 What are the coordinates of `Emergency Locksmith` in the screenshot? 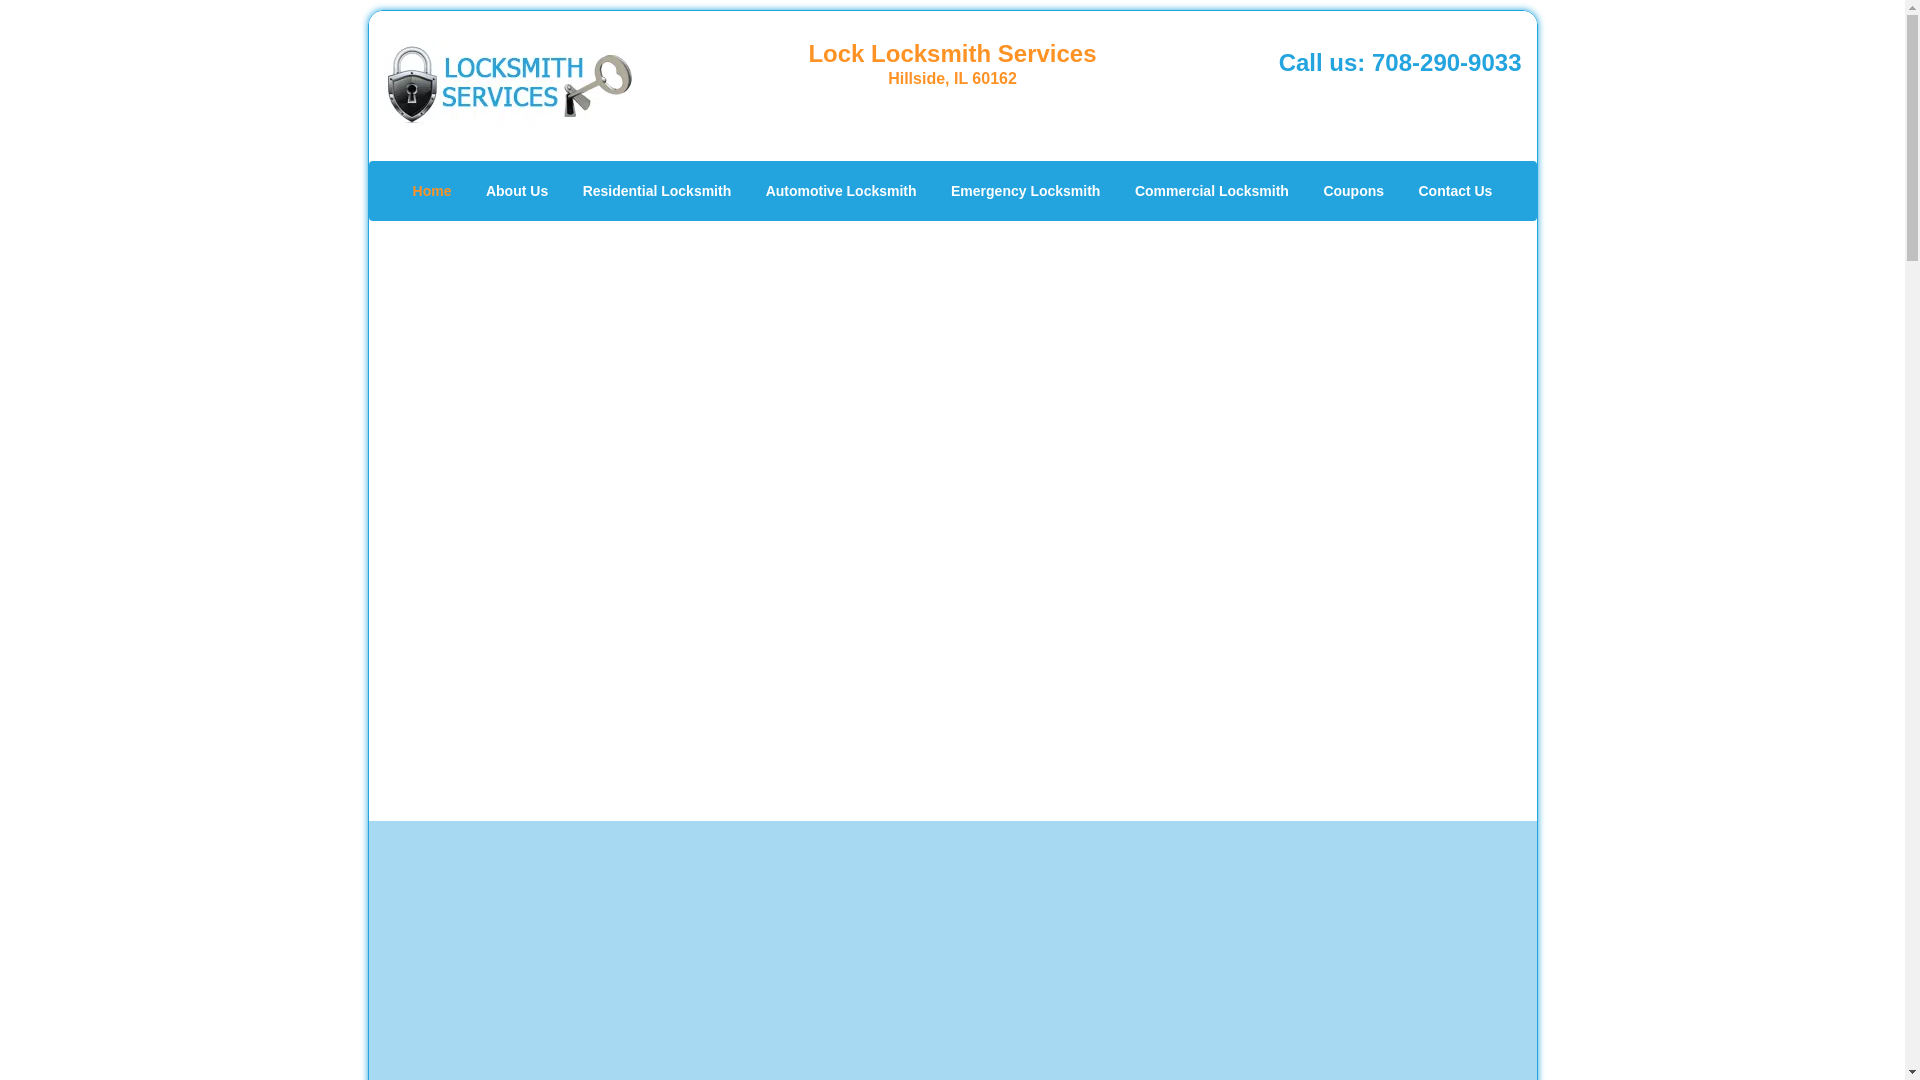 It's located at (1026, 190).